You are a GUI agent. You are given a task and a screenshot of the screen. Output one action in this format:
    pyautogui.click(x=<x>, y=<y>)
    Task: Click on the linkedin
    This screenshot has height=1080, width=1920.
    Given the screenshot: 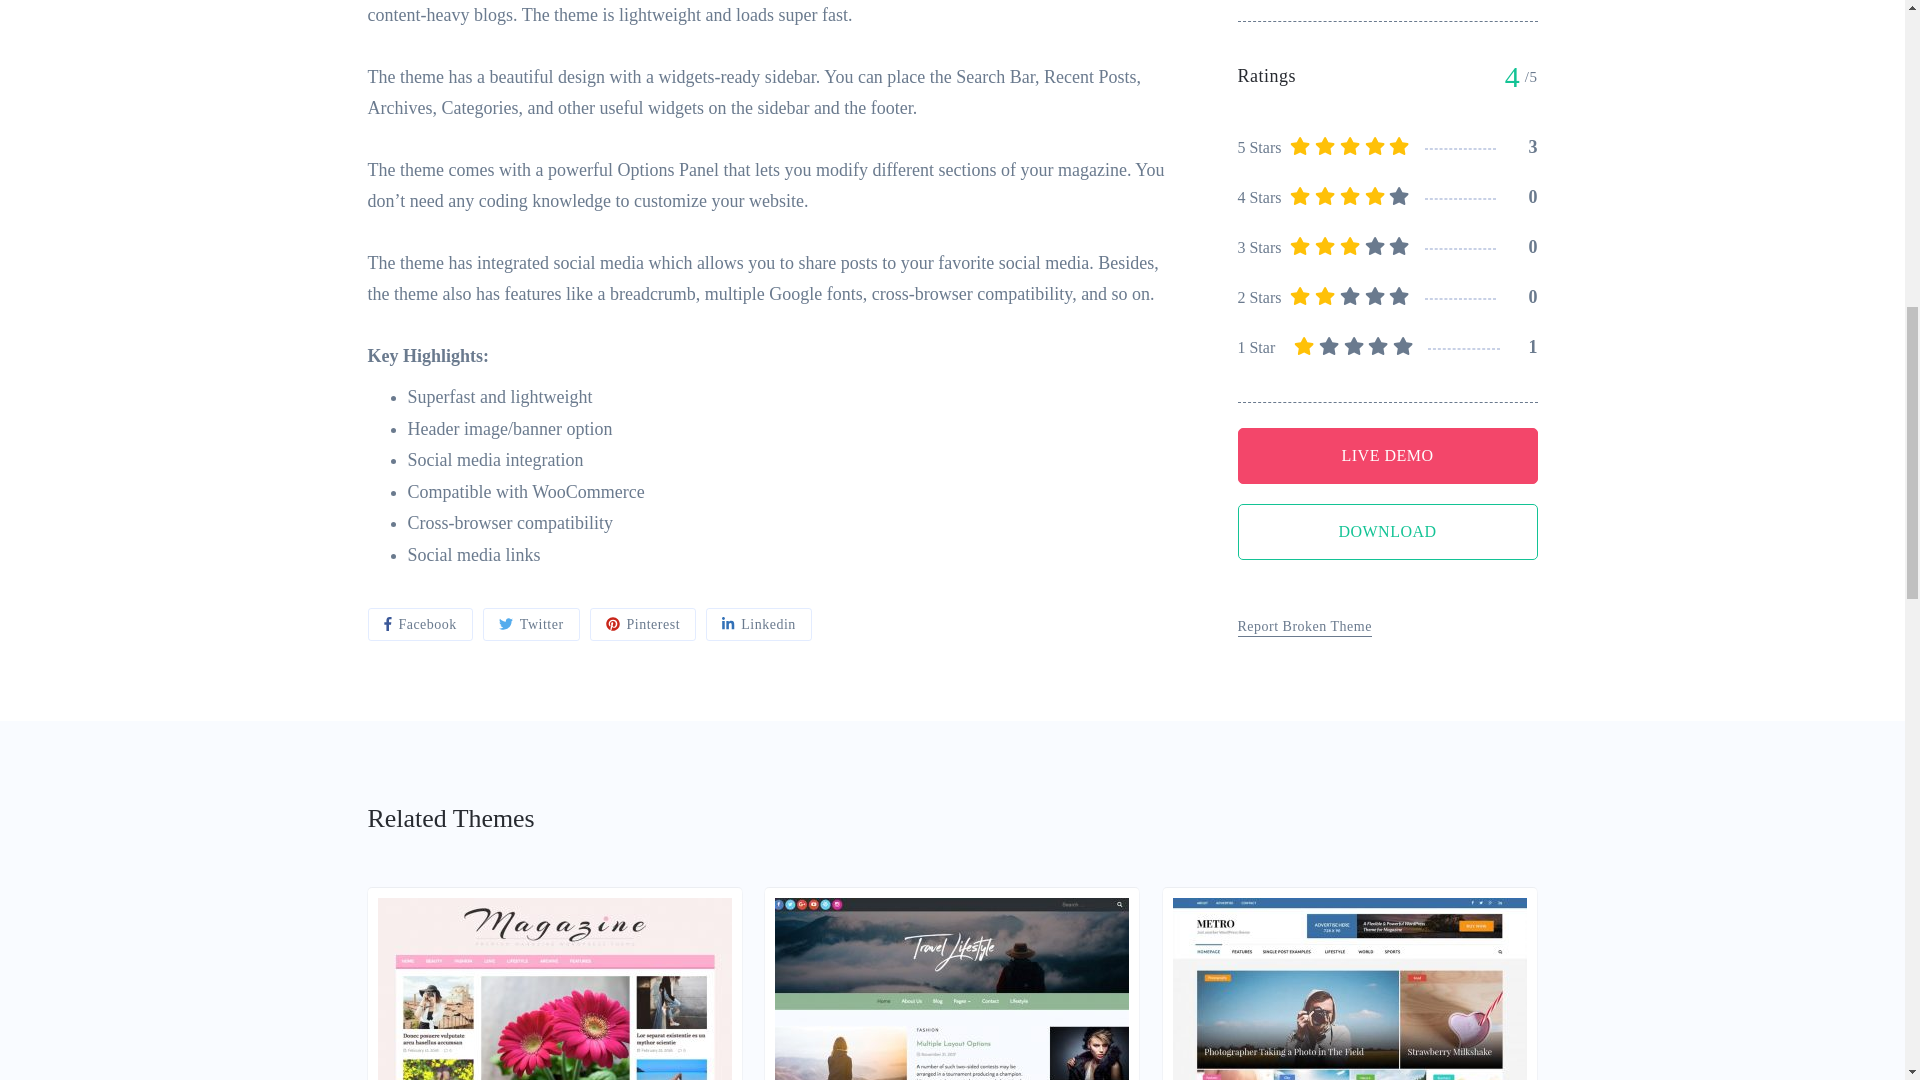 What is the action you would take?
    pyautogui.click(x=759, y=624)
    